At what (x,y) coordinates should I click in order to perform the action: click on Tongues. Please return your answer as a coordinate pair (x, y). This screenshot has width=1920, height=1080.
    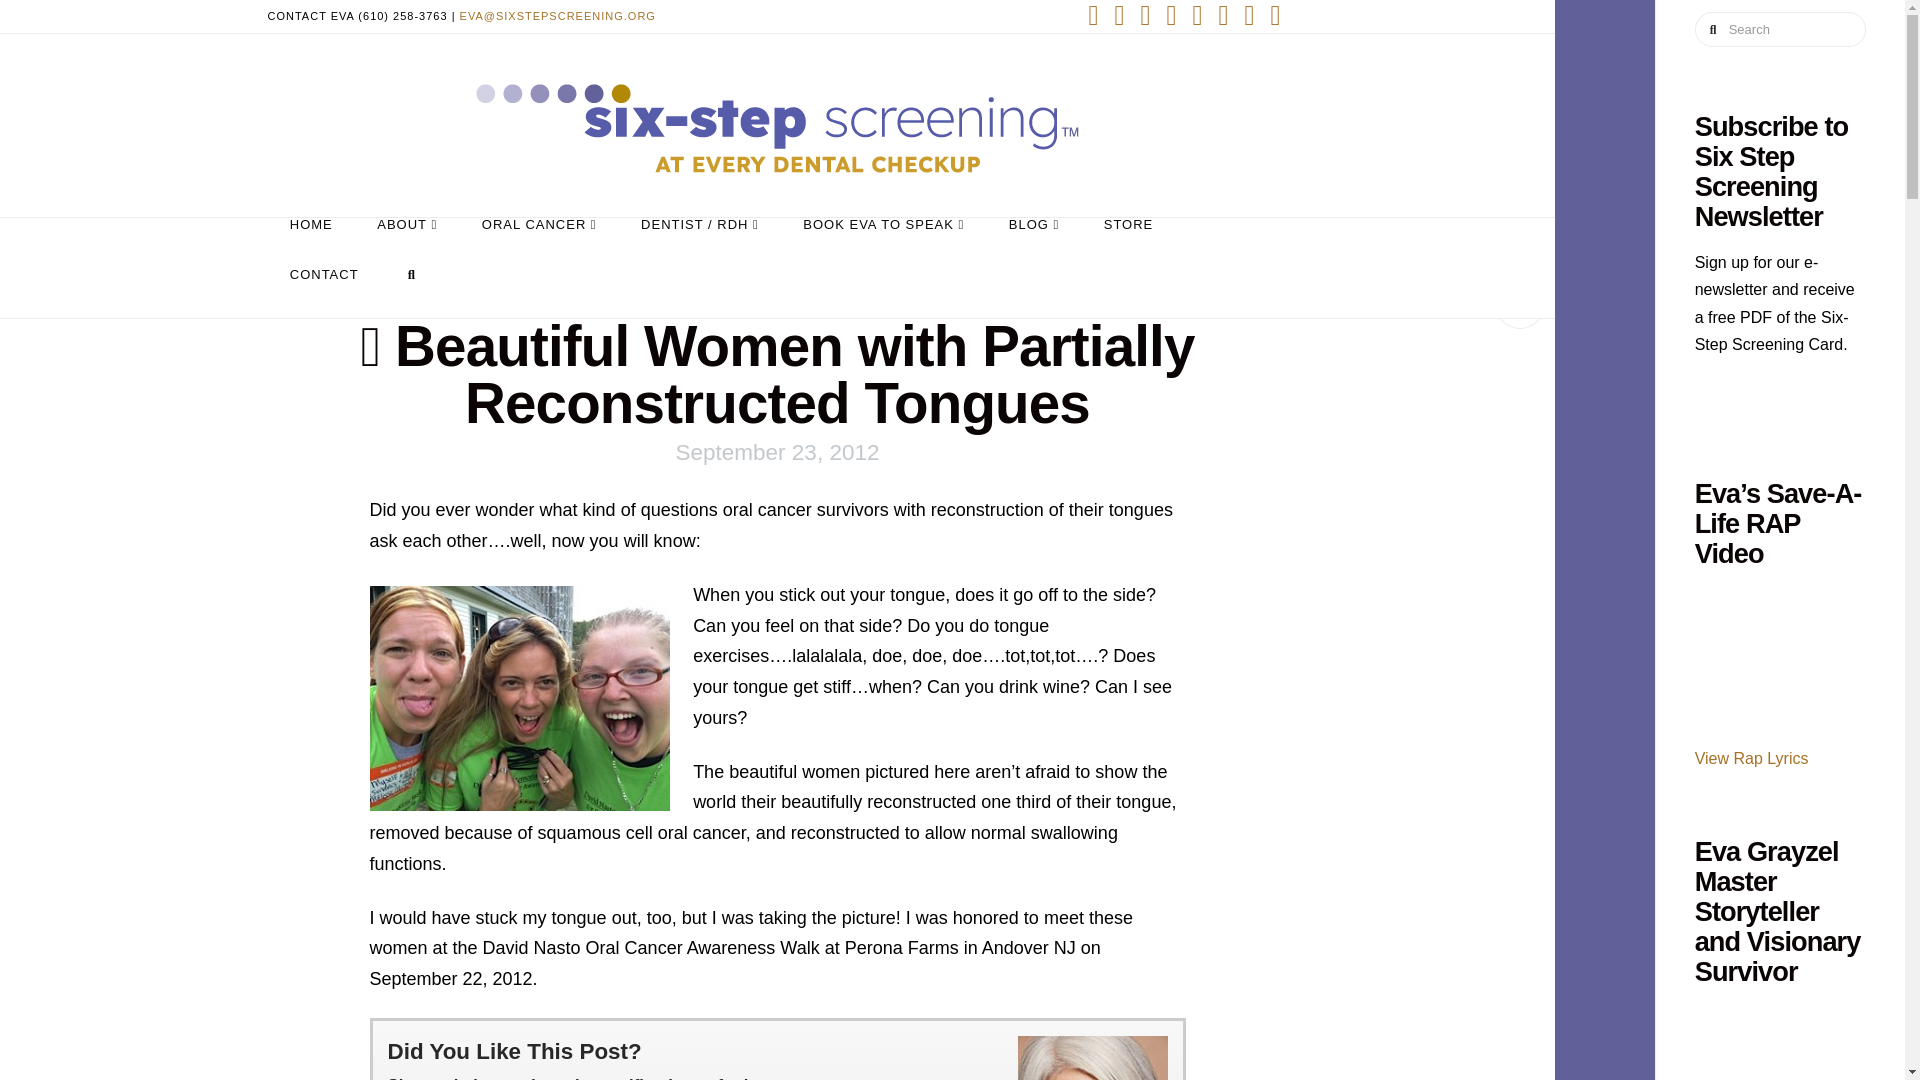
    Looking at the image, I should click on (520, 698).